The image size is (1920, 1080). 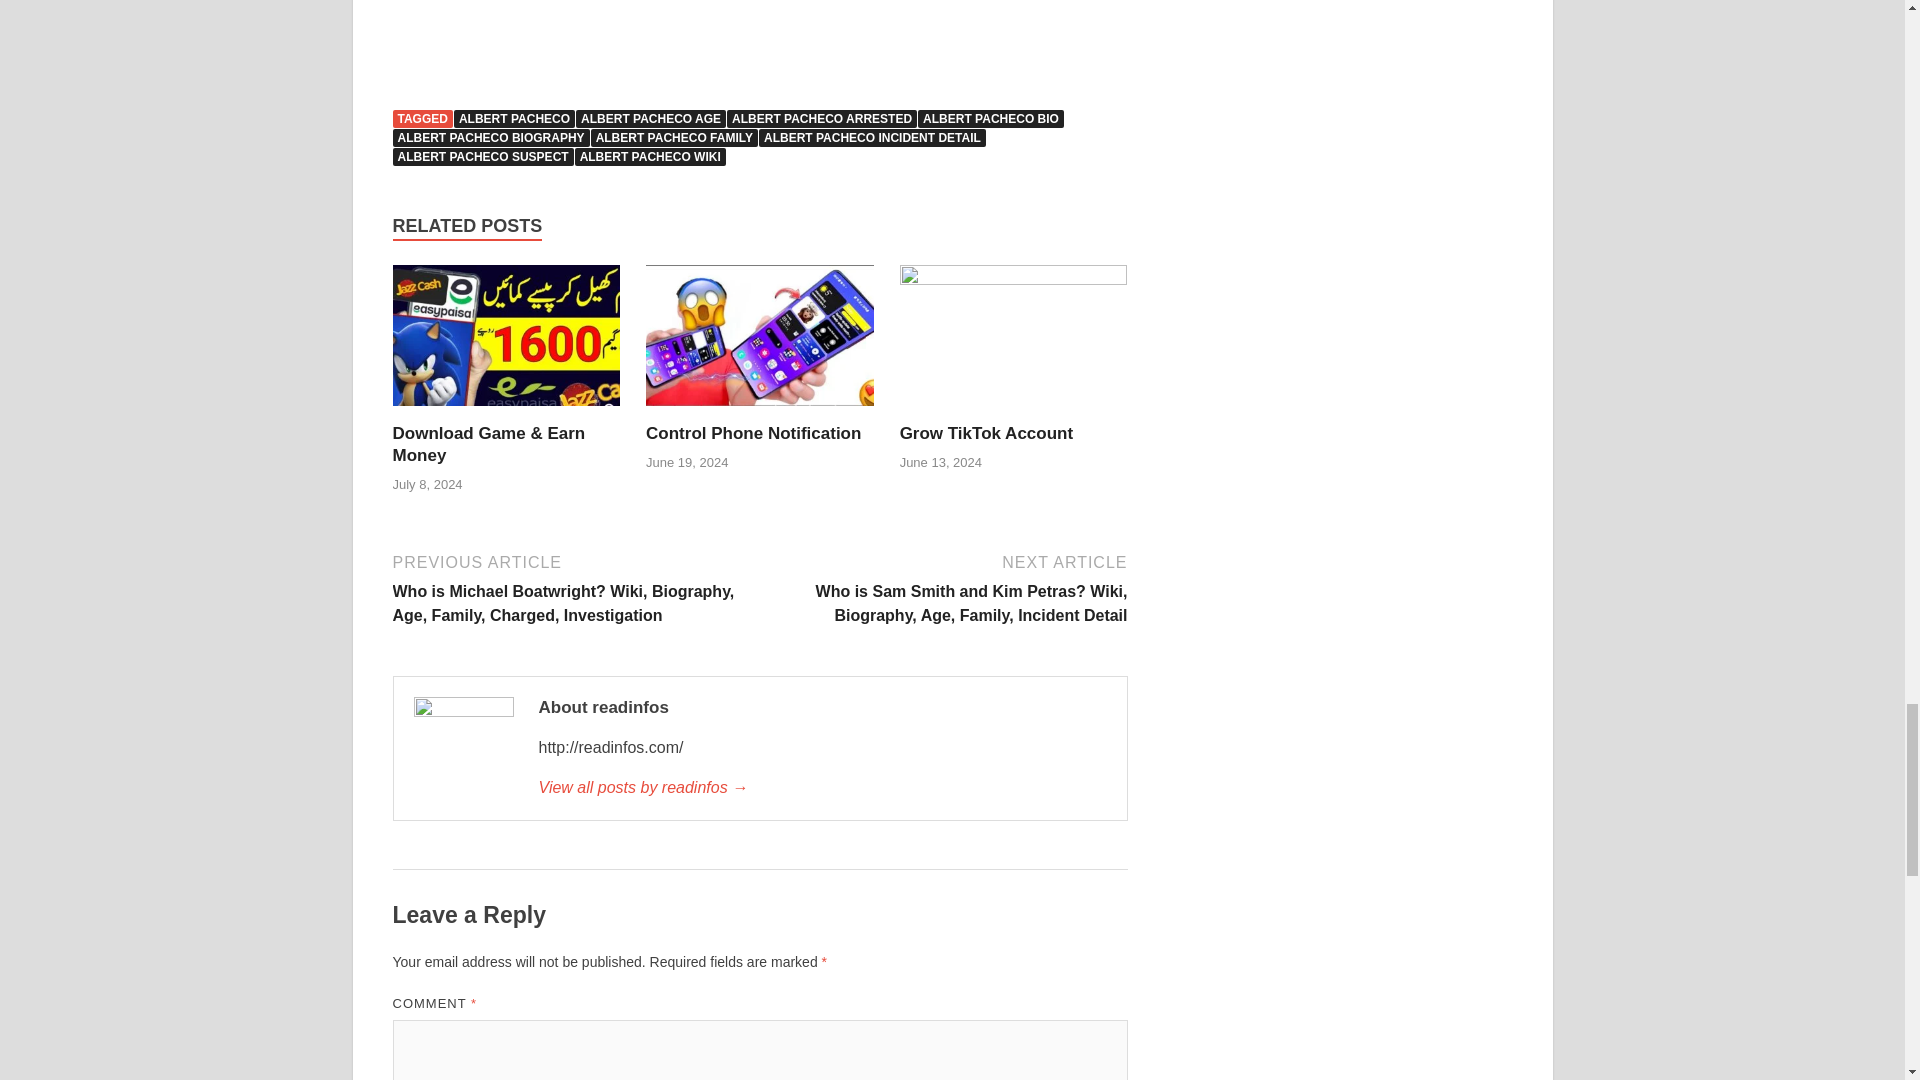 What do you see at coordinates (990, 119) in the screenshot?
I see `ALBERT PACHECO BIO` at bounding box center [990, 119].